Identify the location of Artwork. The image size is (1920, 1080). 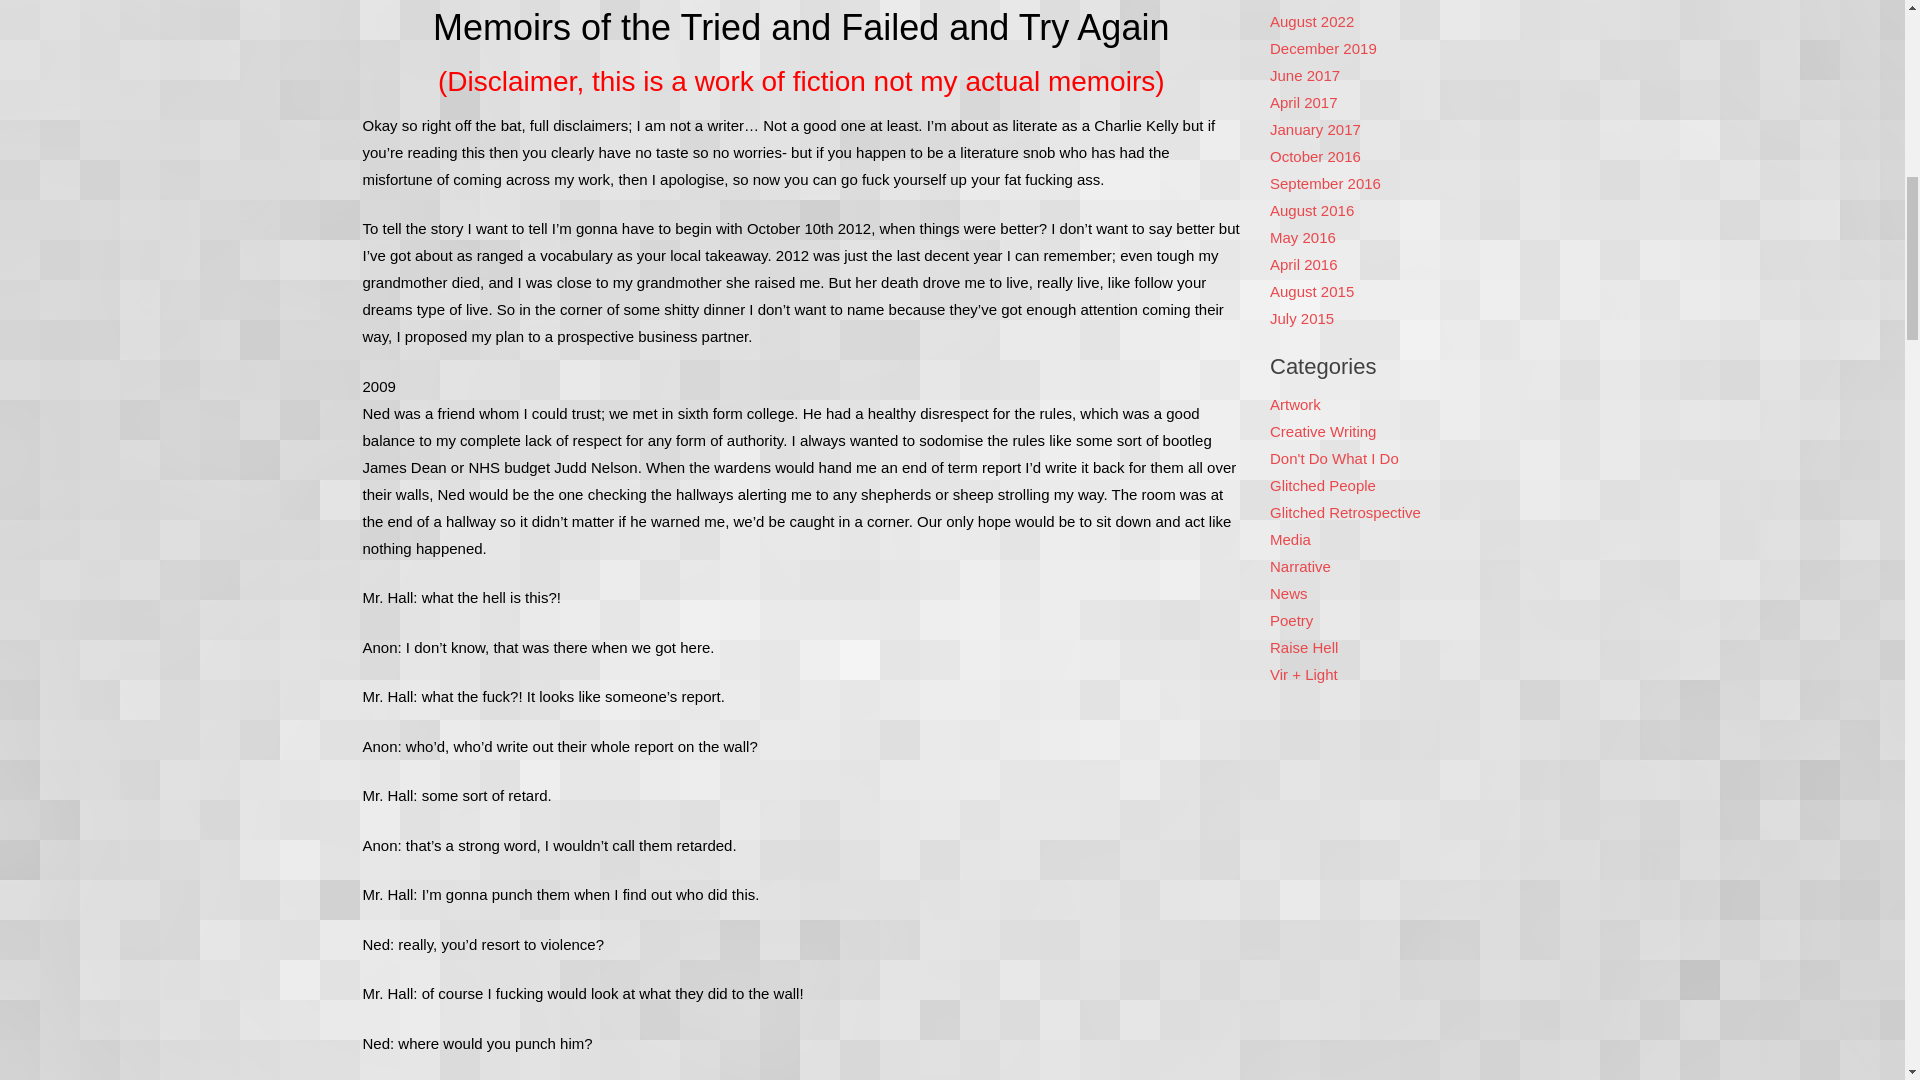
(1294, 404).